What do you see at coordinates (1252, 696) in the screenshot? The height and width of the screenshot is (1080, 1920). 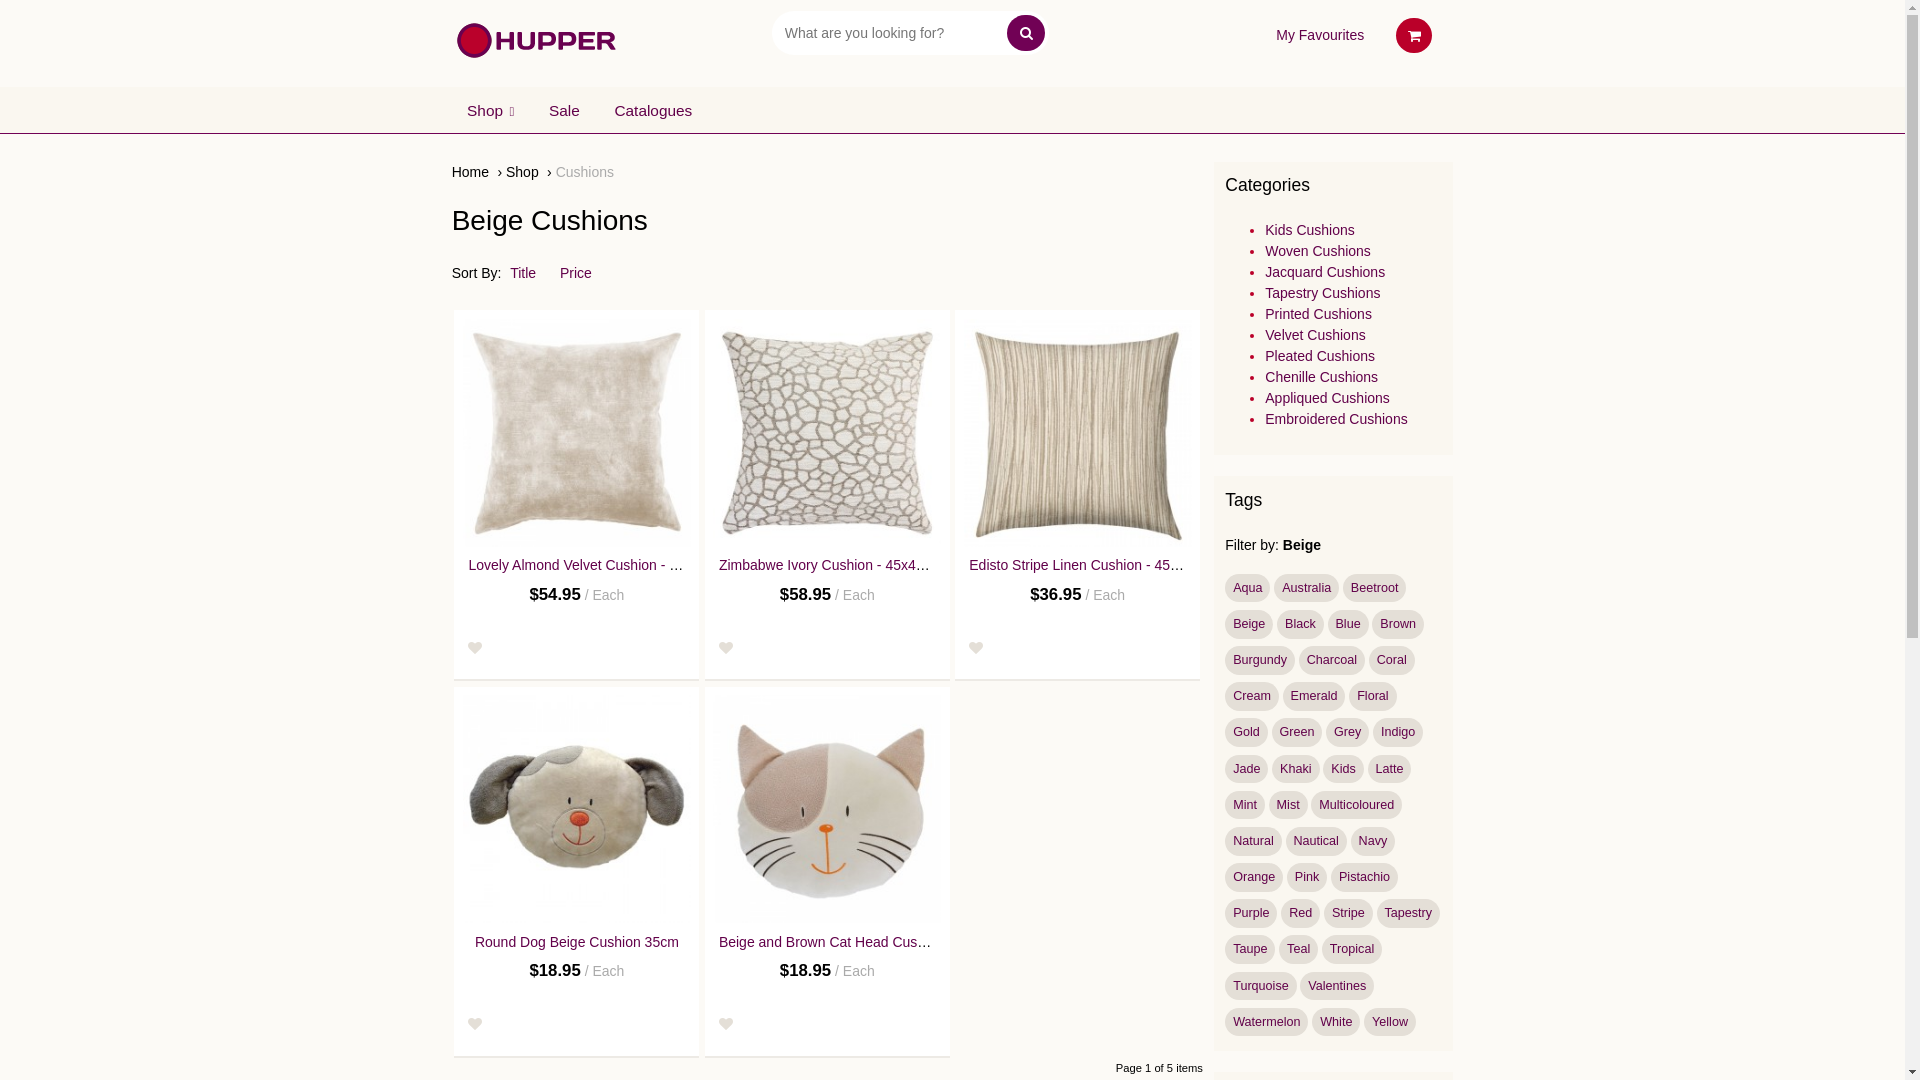 I see `Cream` at bounding box center [1252, 696].